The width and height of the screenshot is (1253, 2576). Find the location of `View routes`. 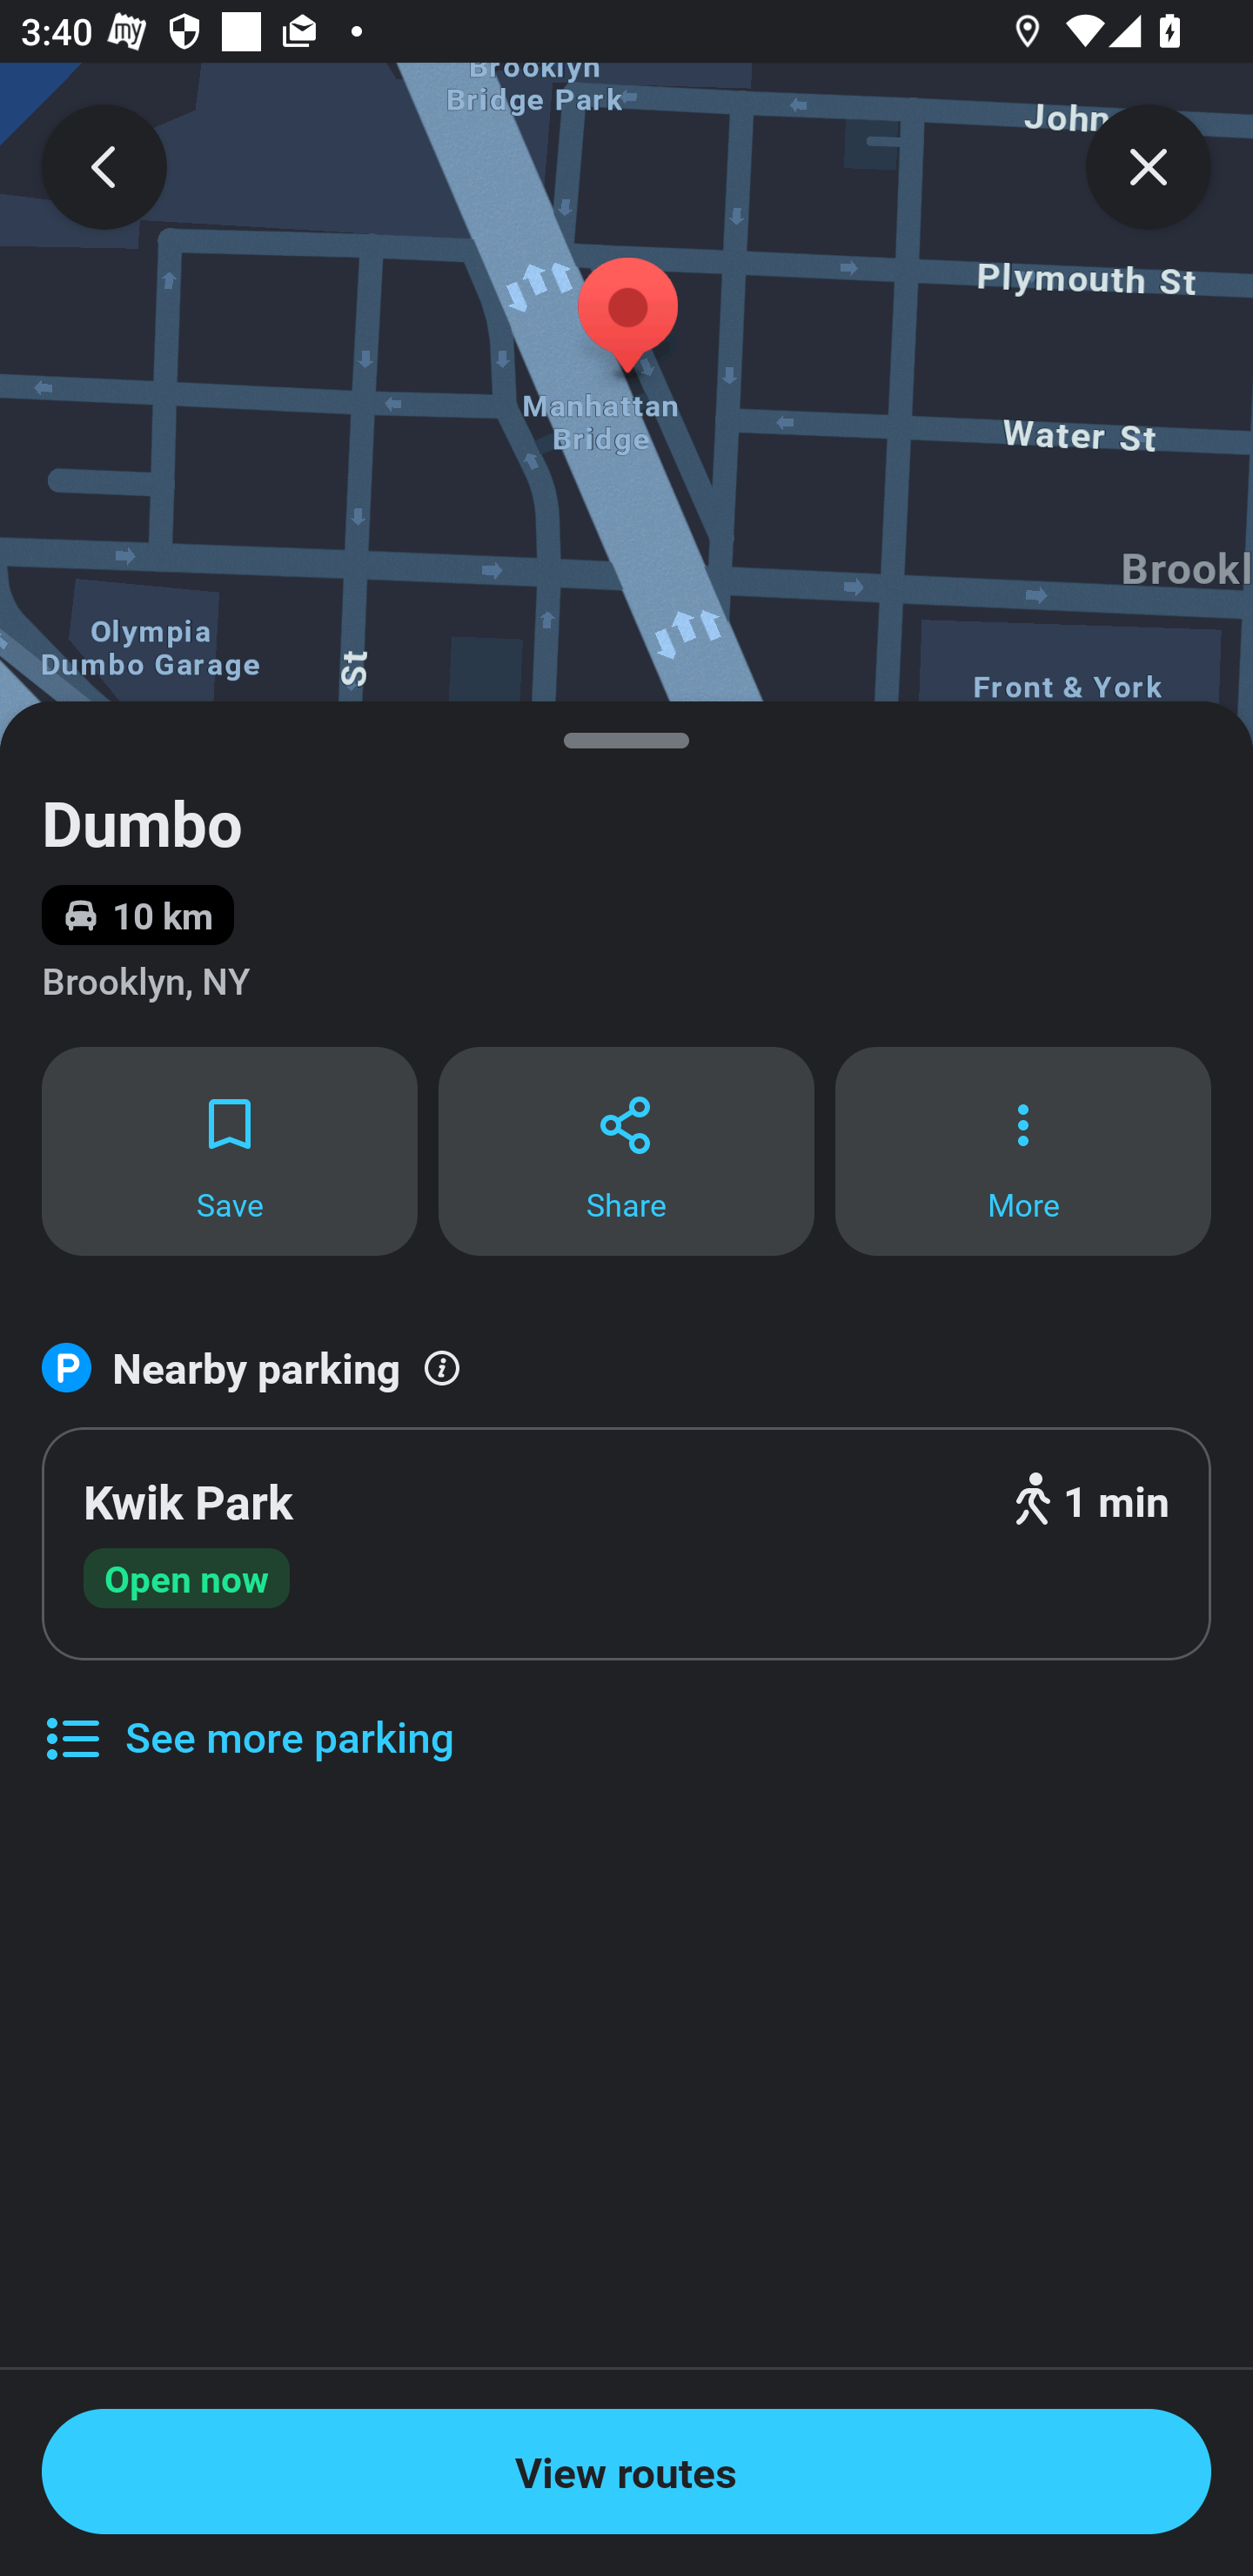

View routes is located at coordinates (626, 2472).